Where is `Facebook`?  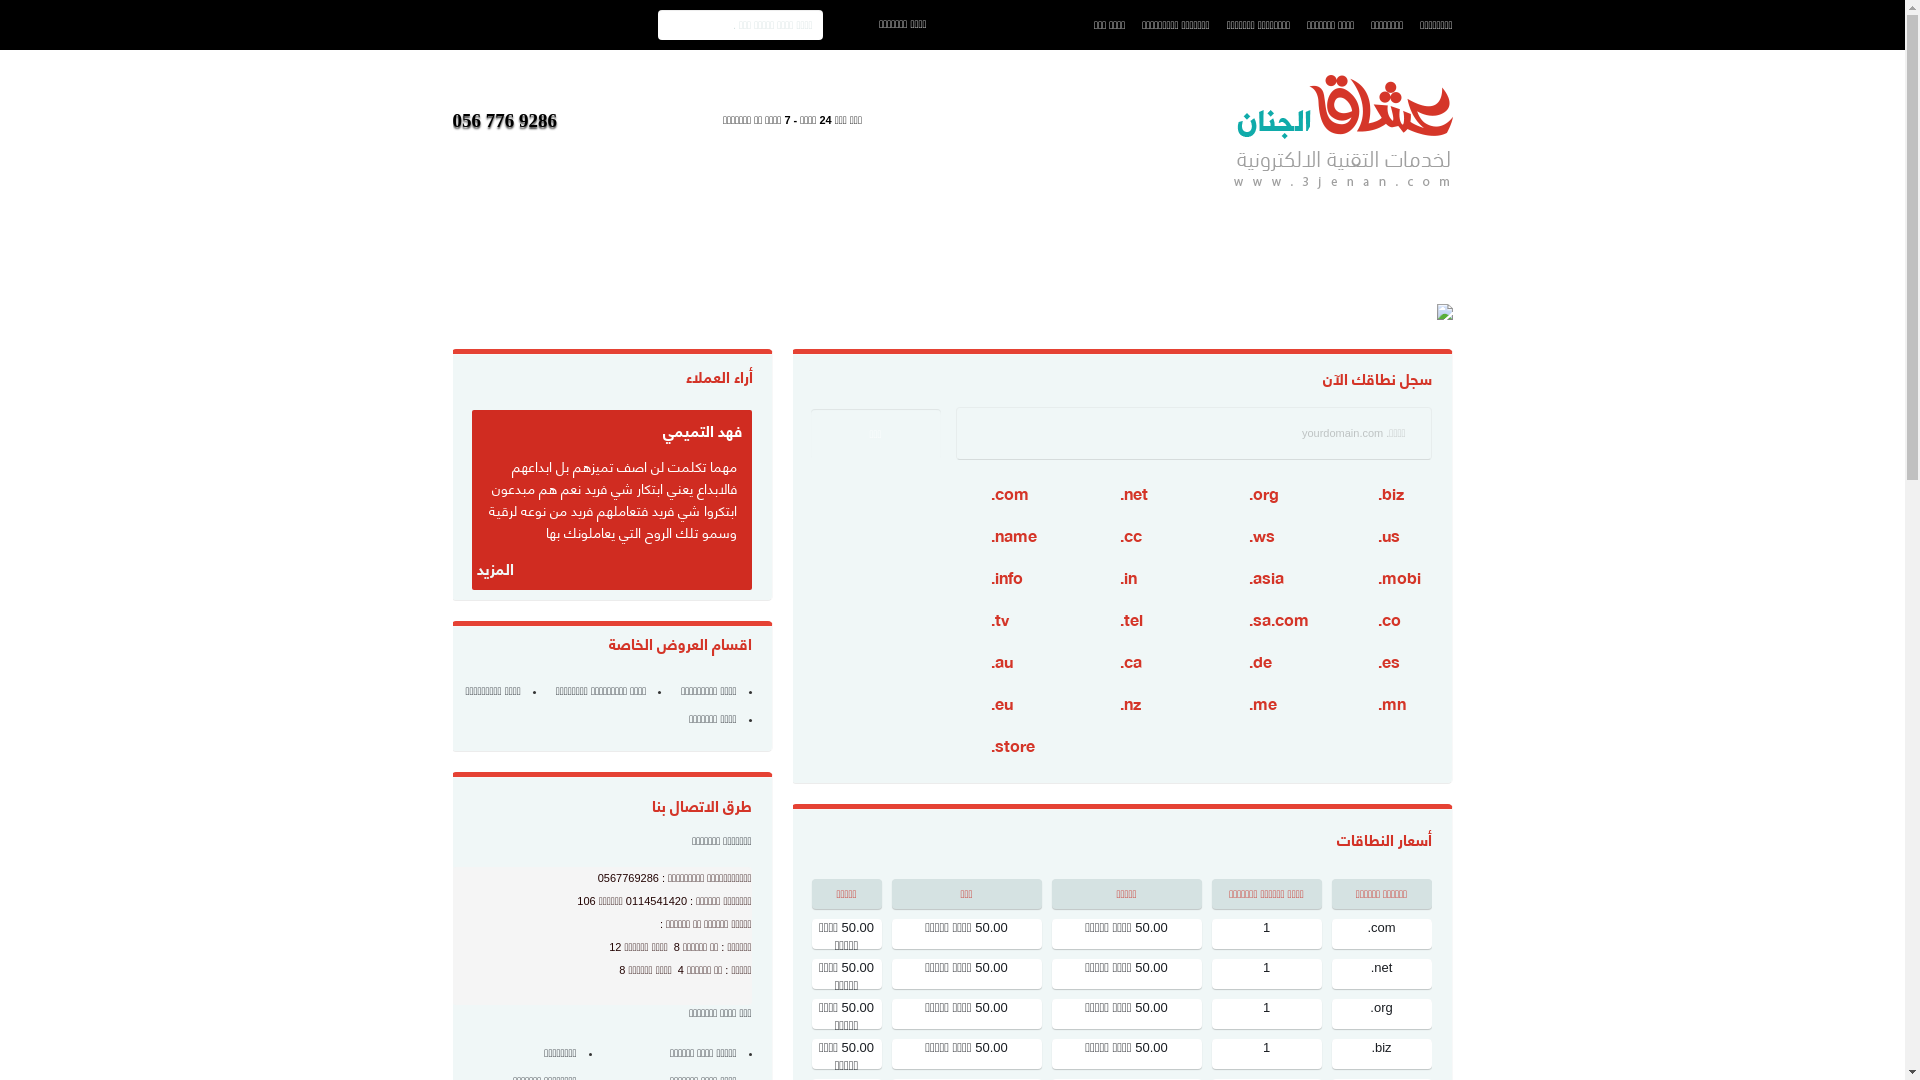 Facebook is located at coordinates (392, 233).